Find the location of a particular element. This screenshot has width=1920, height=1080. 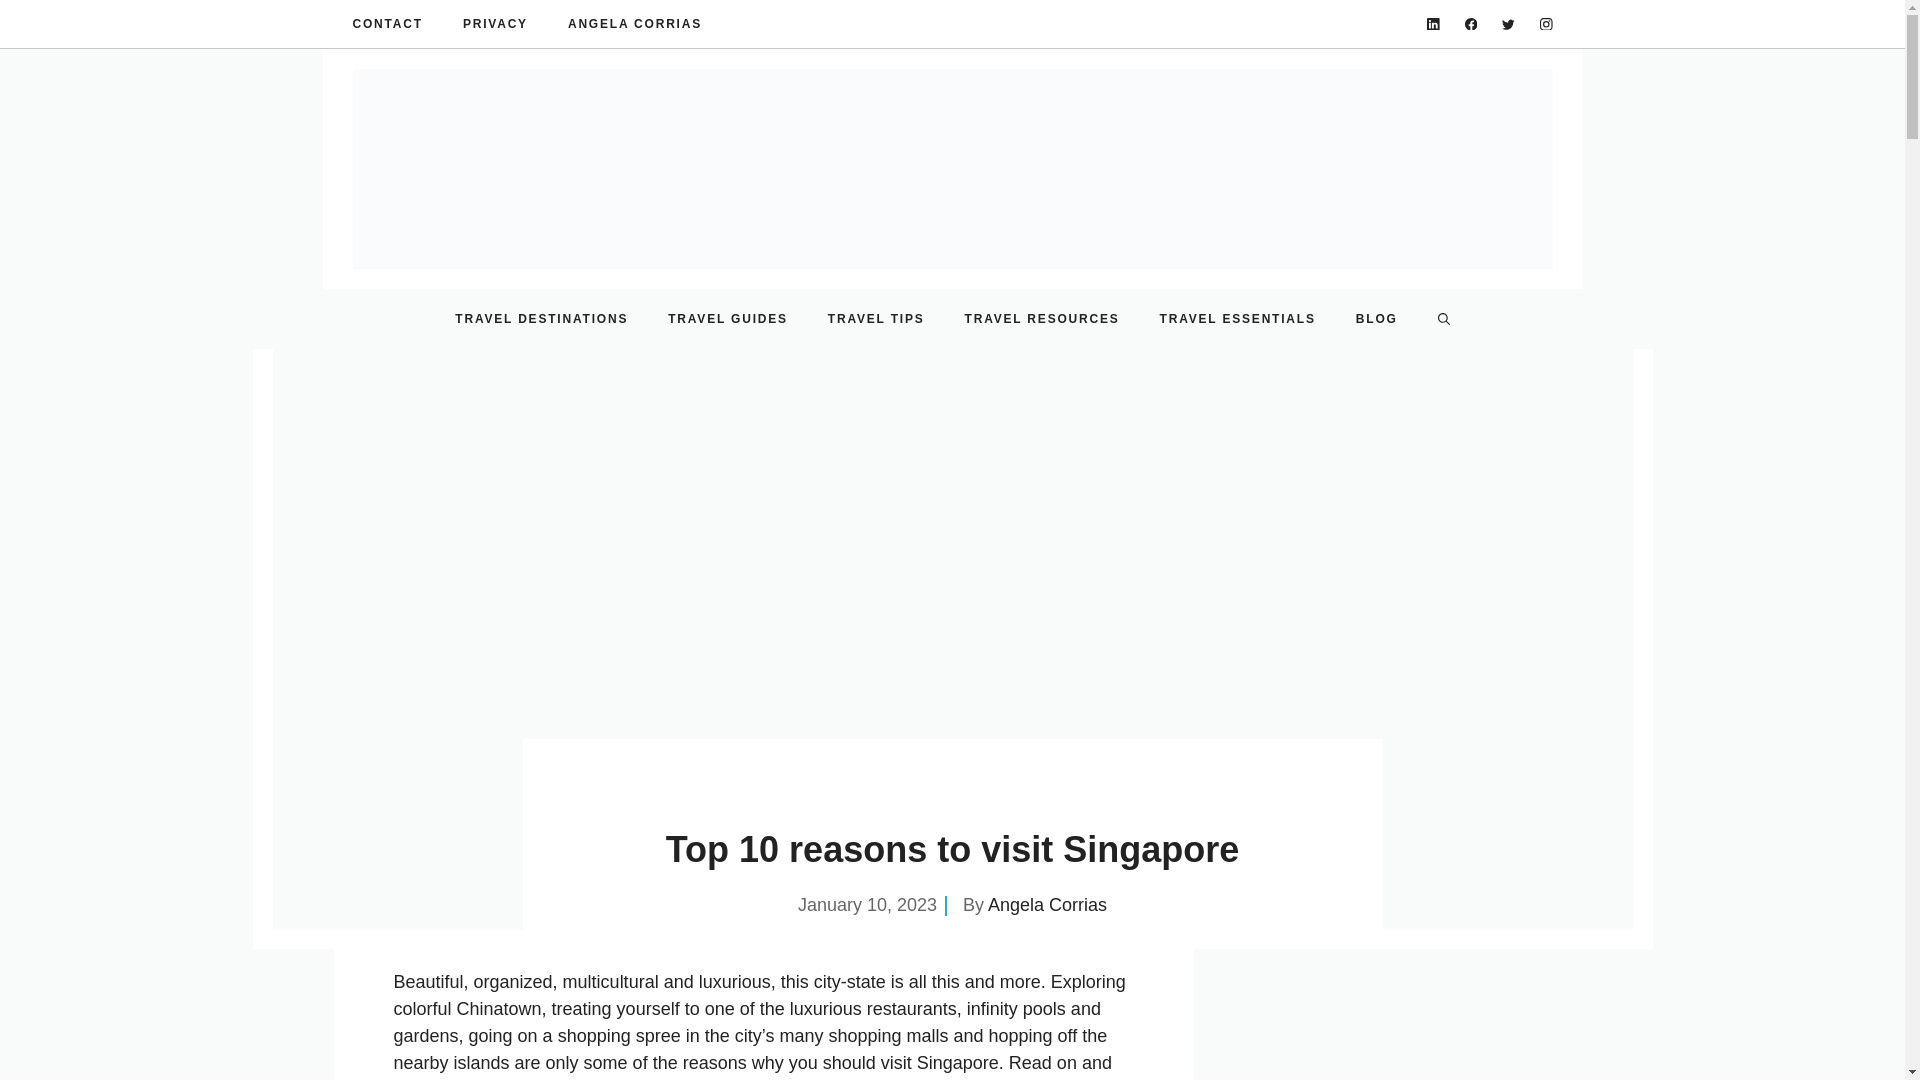

PRIVACY is located at coordinates (495, 24).